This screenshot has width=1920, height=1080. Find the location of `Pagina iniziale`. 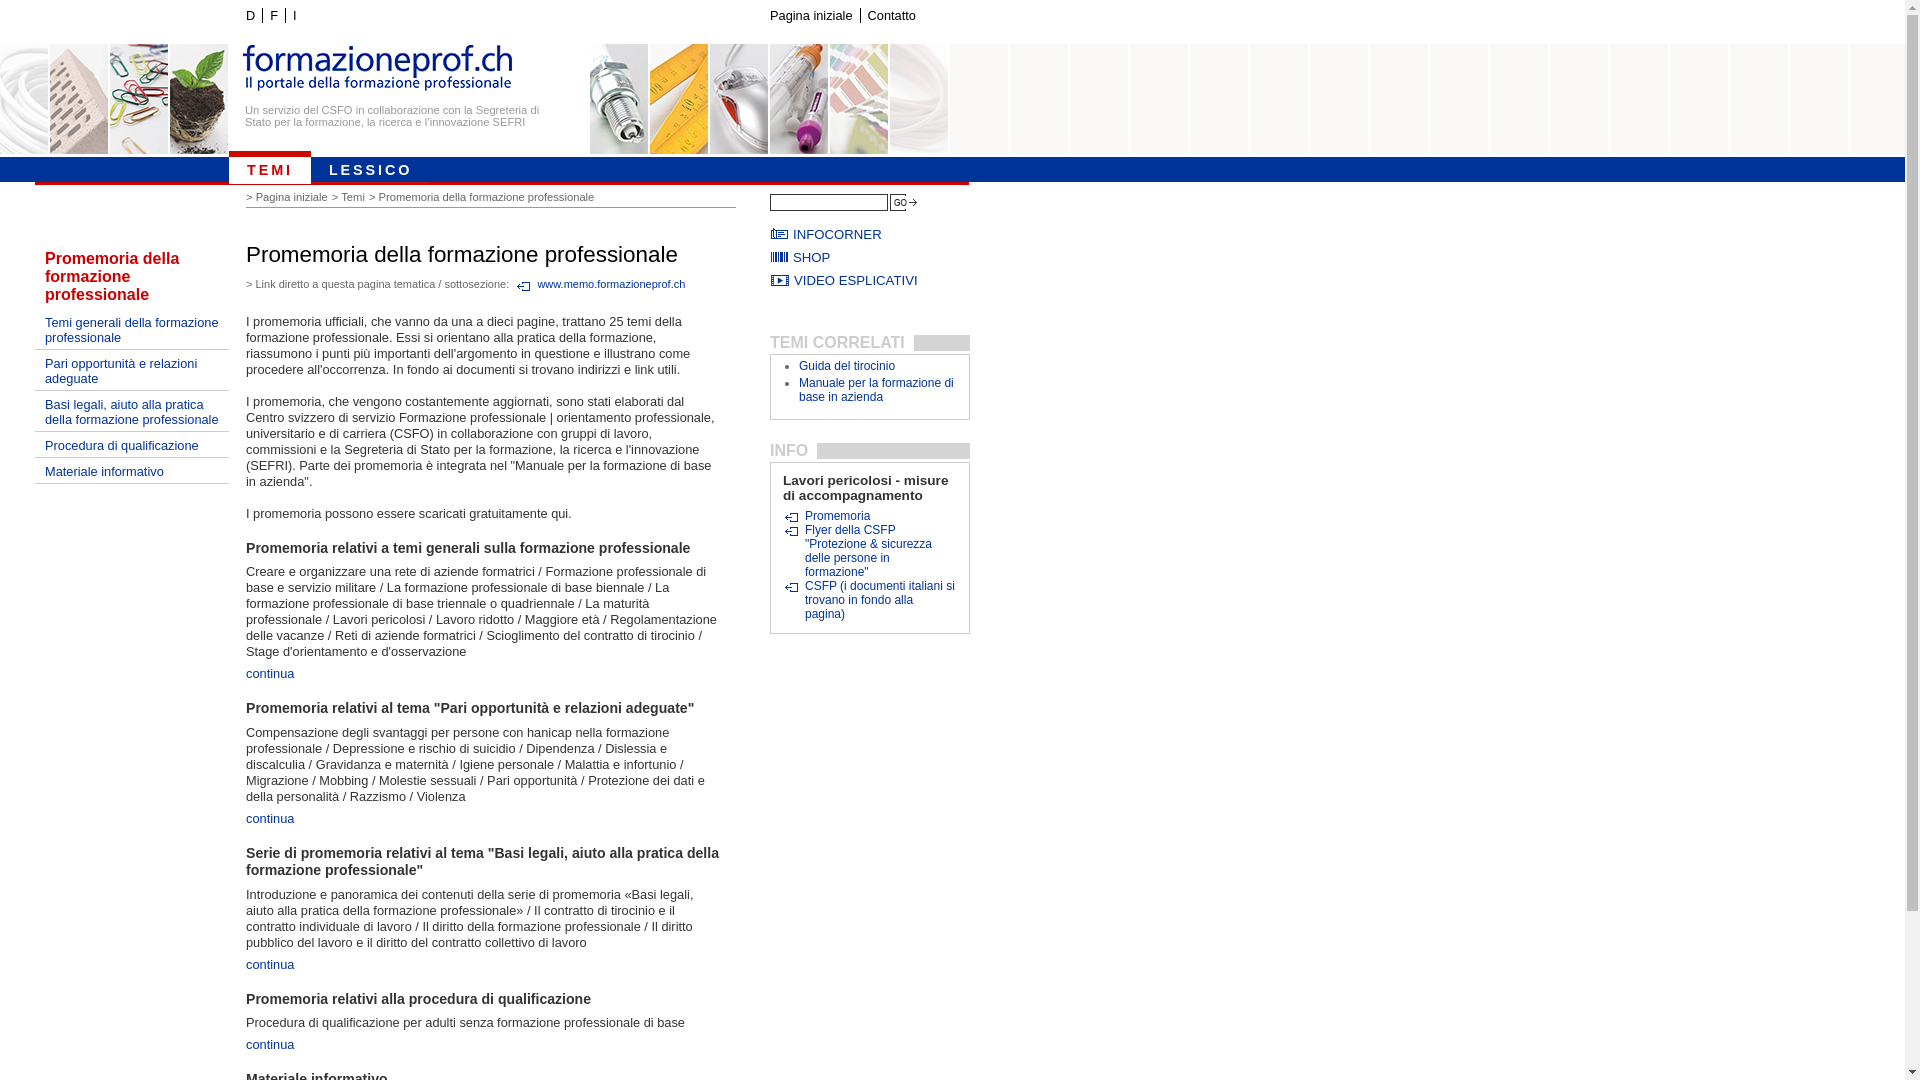

Pagina iniziale is located at coordinates (294, 197).